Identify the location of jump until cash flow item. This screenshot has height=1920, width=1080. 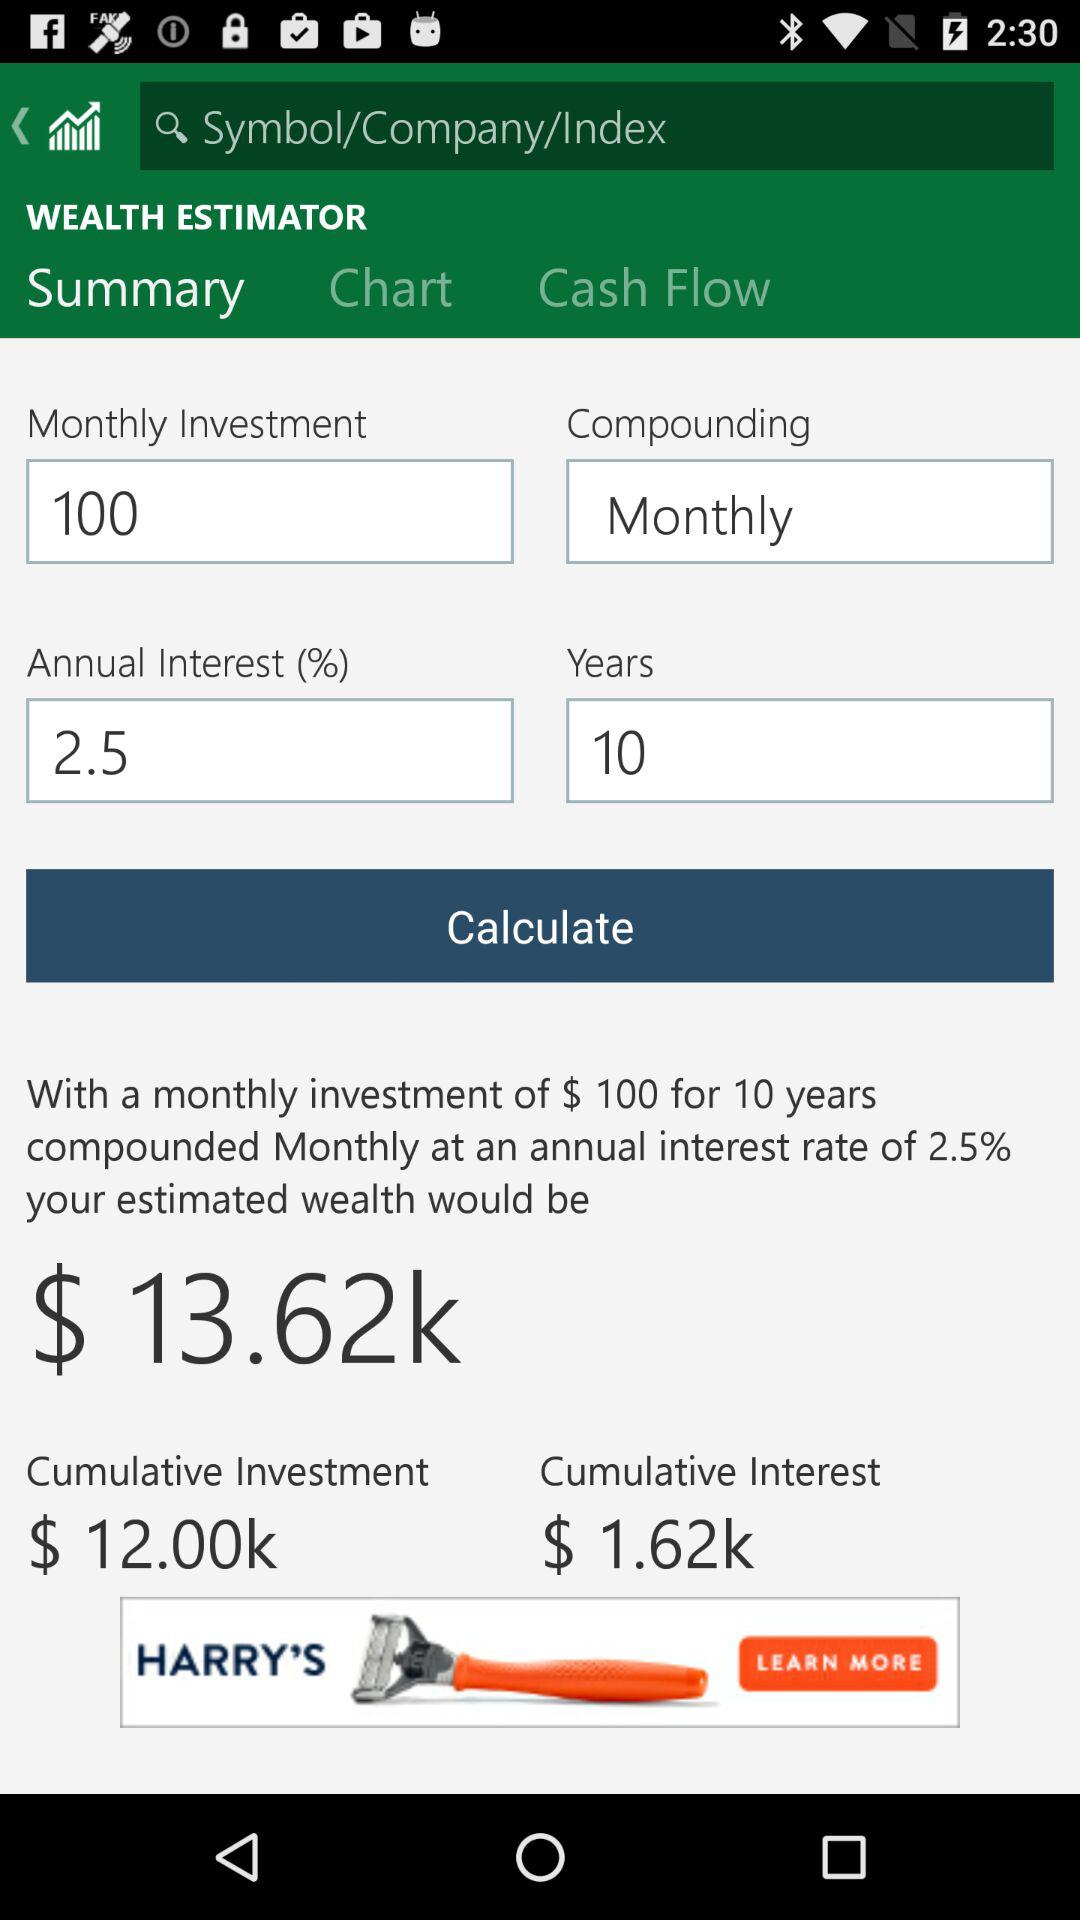
(670, 291).